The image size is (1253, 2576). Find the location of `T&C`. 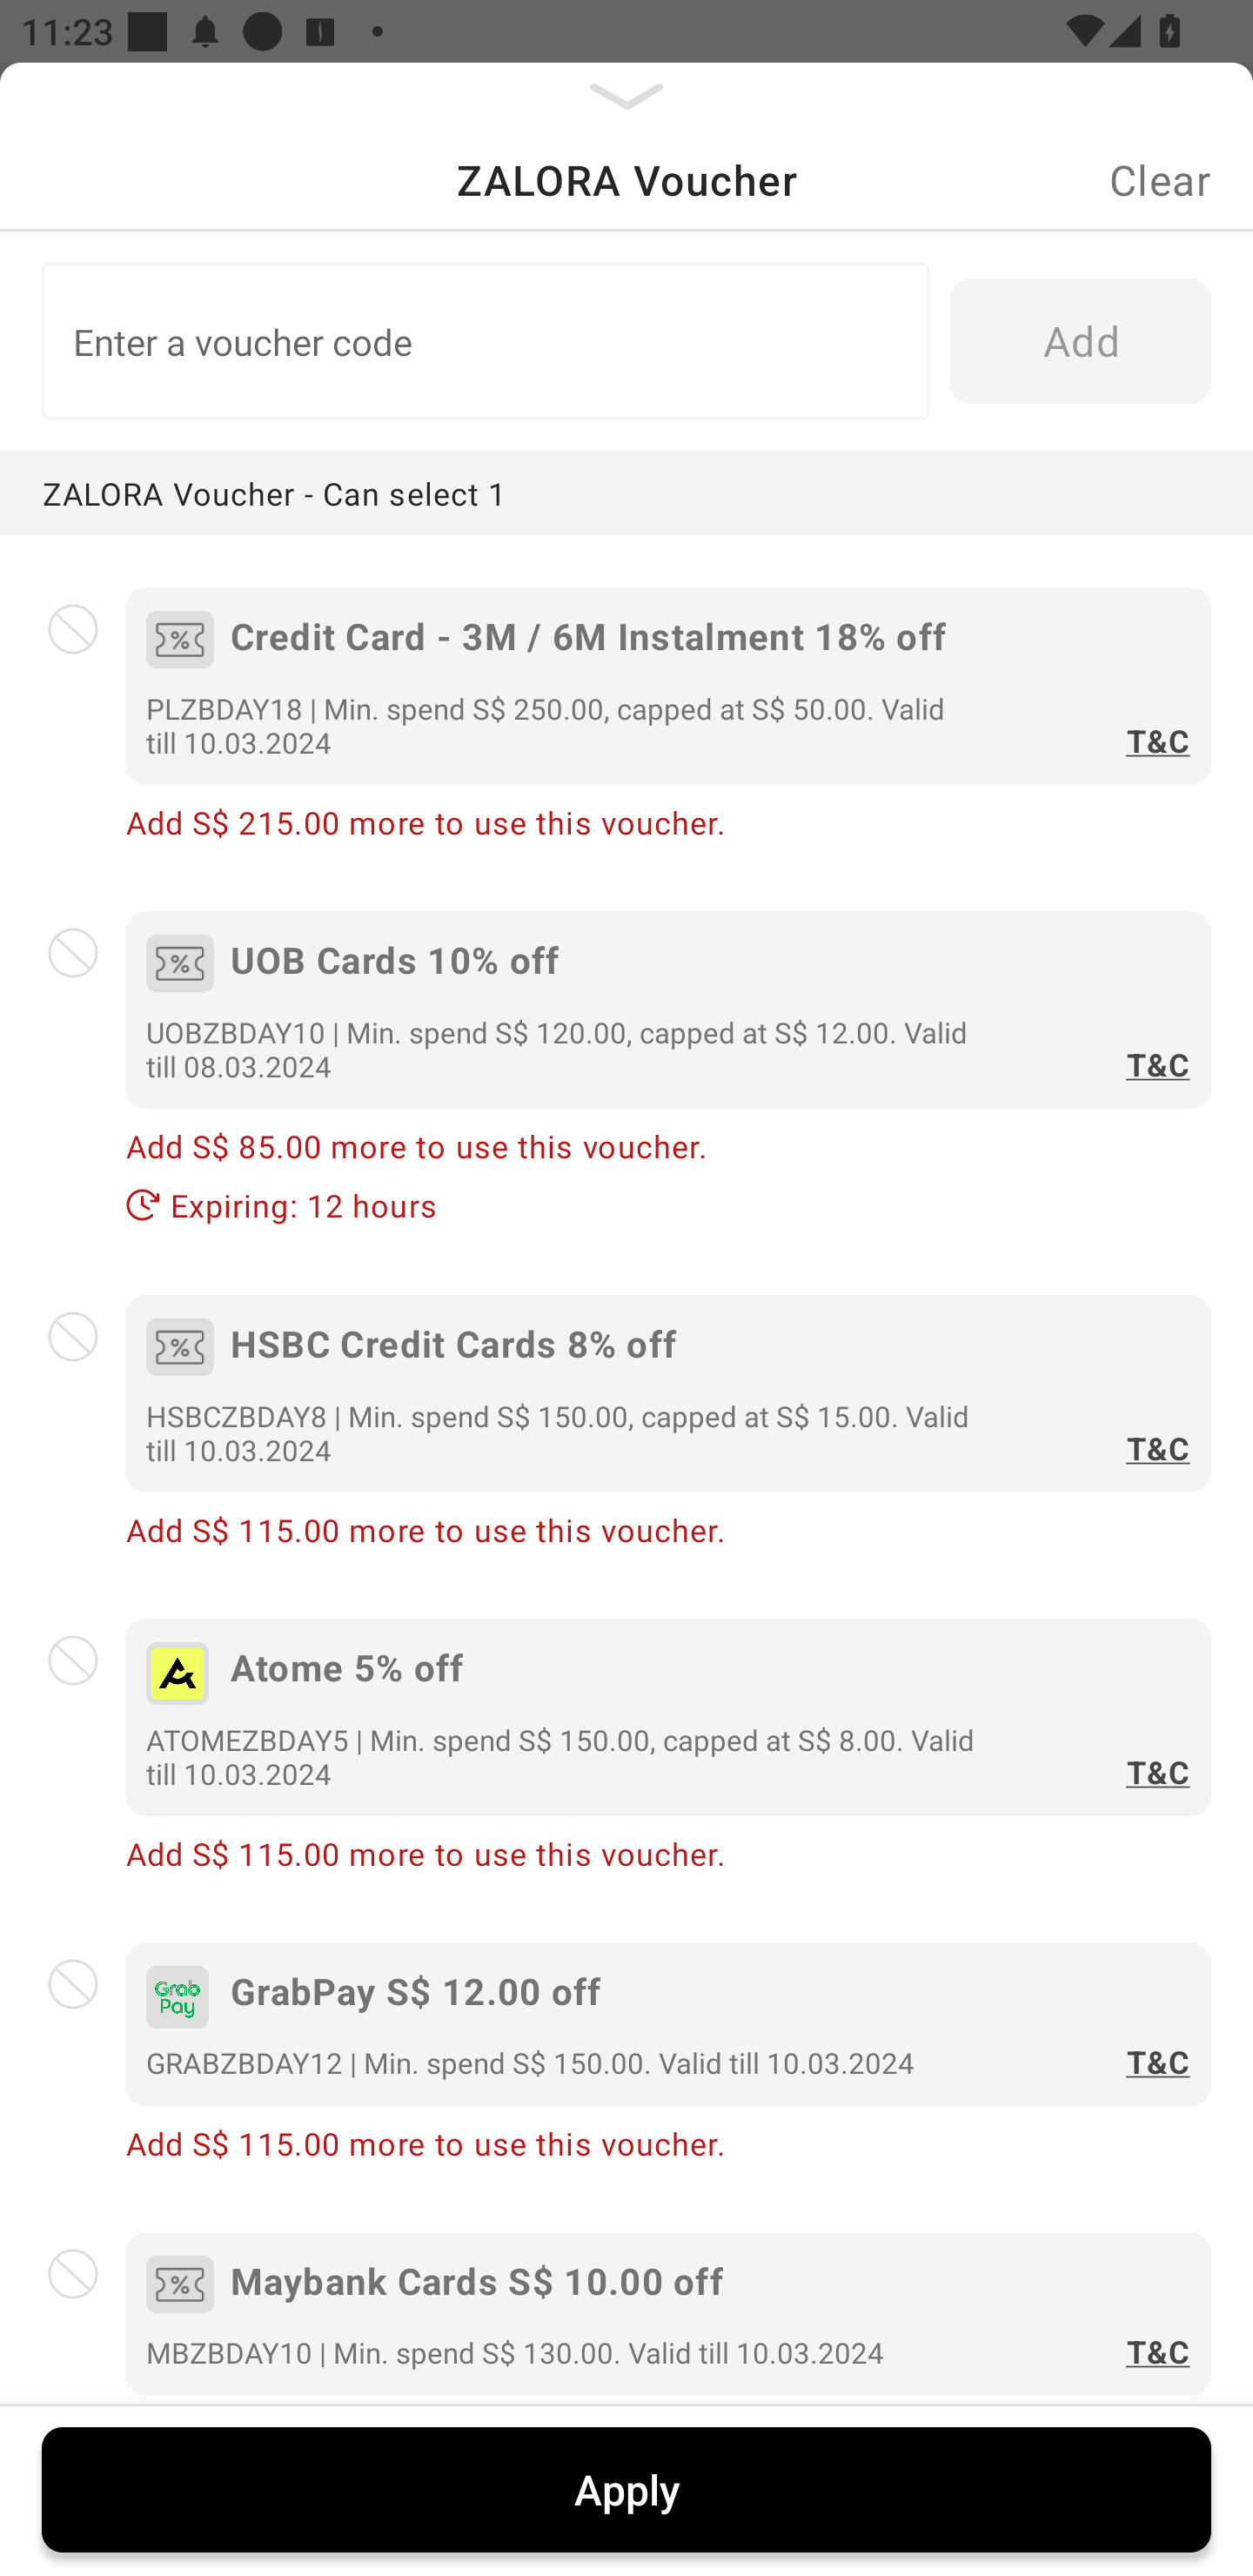

T&C is located at coordinates (1152, 2353).